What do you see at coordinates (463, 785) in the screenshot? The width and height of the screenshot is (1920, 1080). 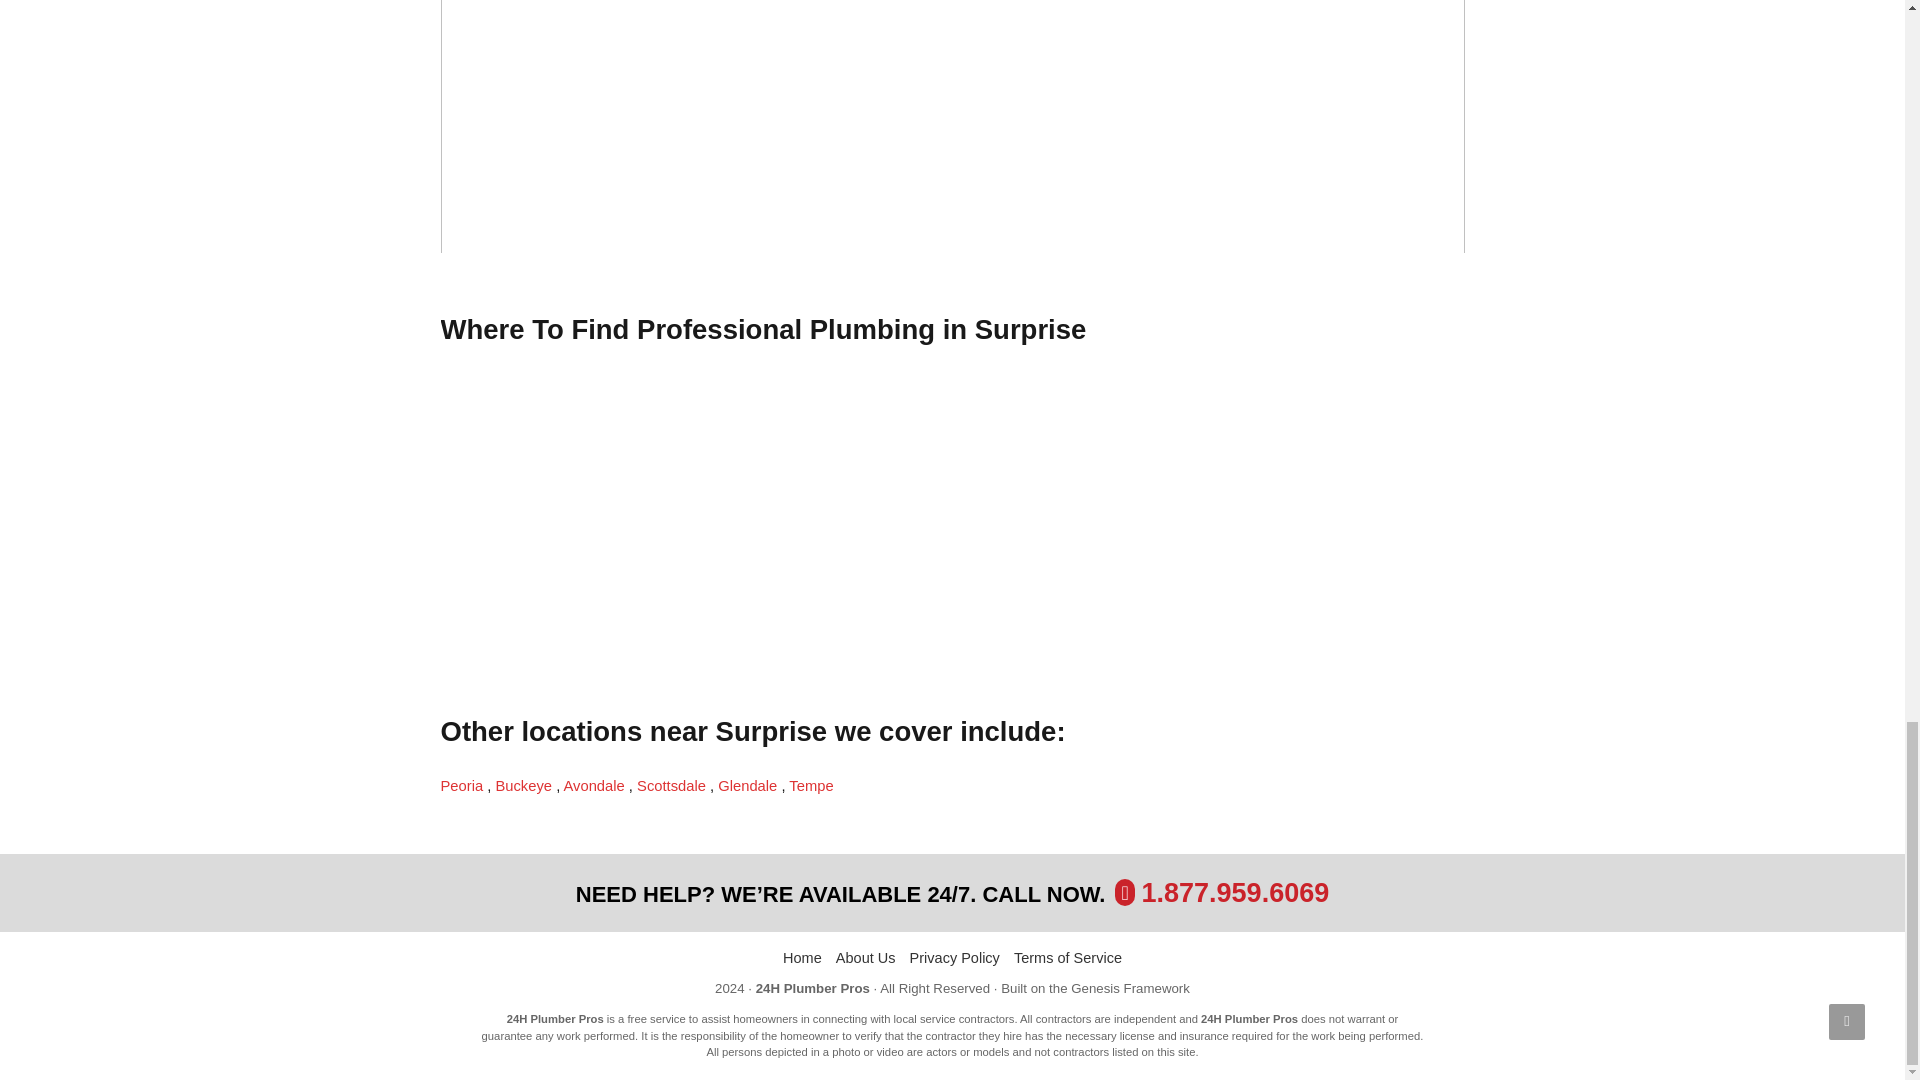 I see `Peoria` at bounding box center [463, 785].